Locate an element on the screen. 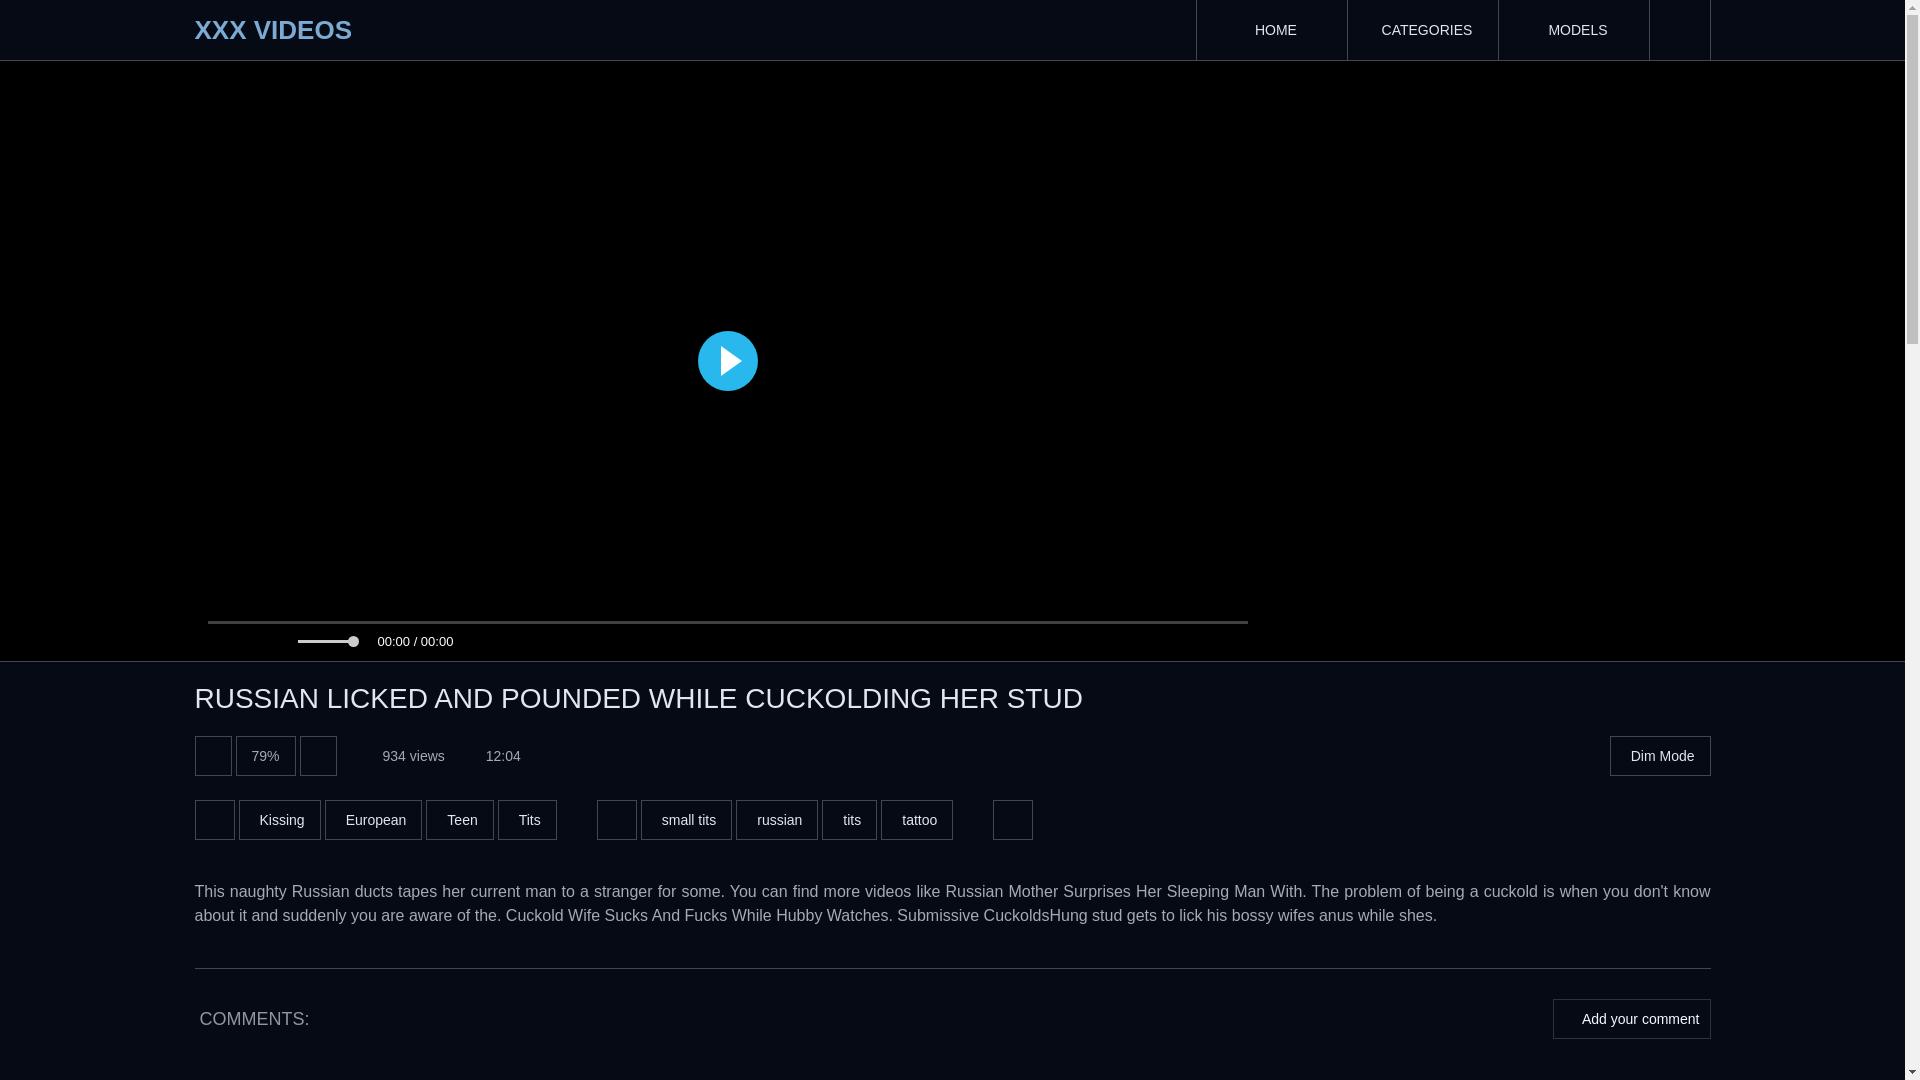 The image size is (1920, 1080). European is located at coordinates (373, 820).